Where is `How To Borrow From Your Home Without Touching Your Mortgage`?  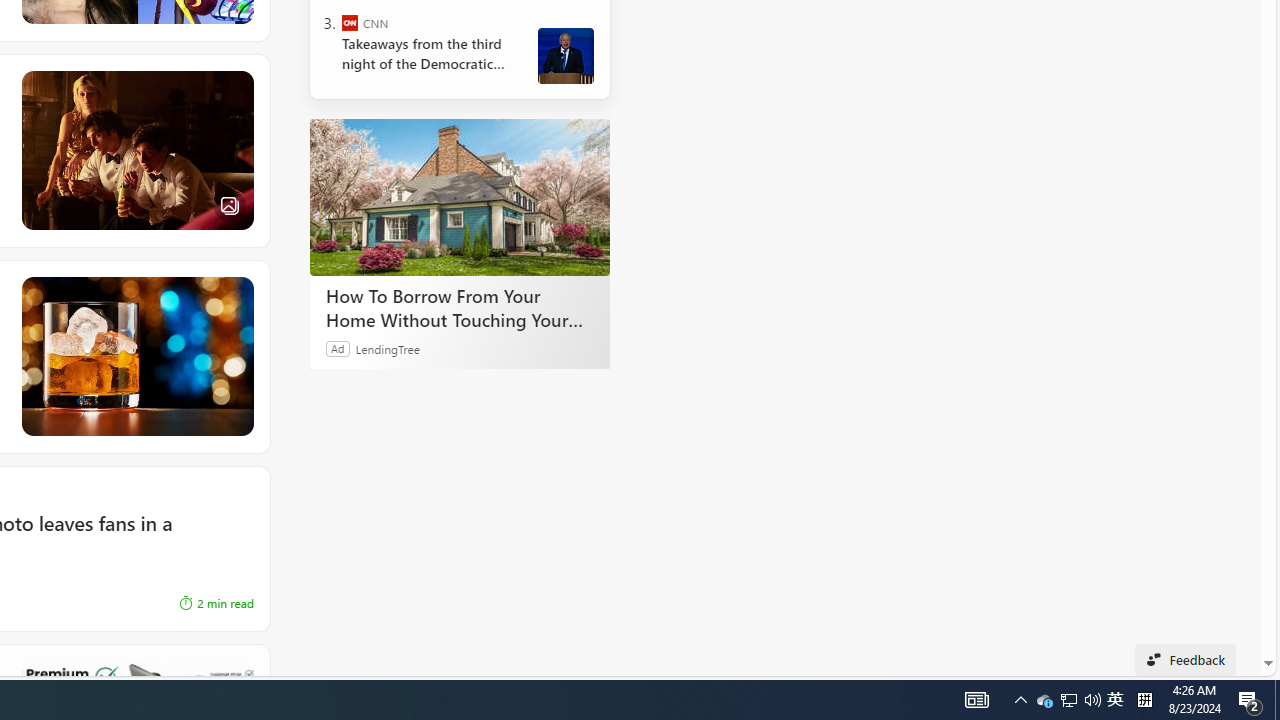 How To Borrow From Your Home Without Touching Your Mortgage is located at coordinates (460, 196).